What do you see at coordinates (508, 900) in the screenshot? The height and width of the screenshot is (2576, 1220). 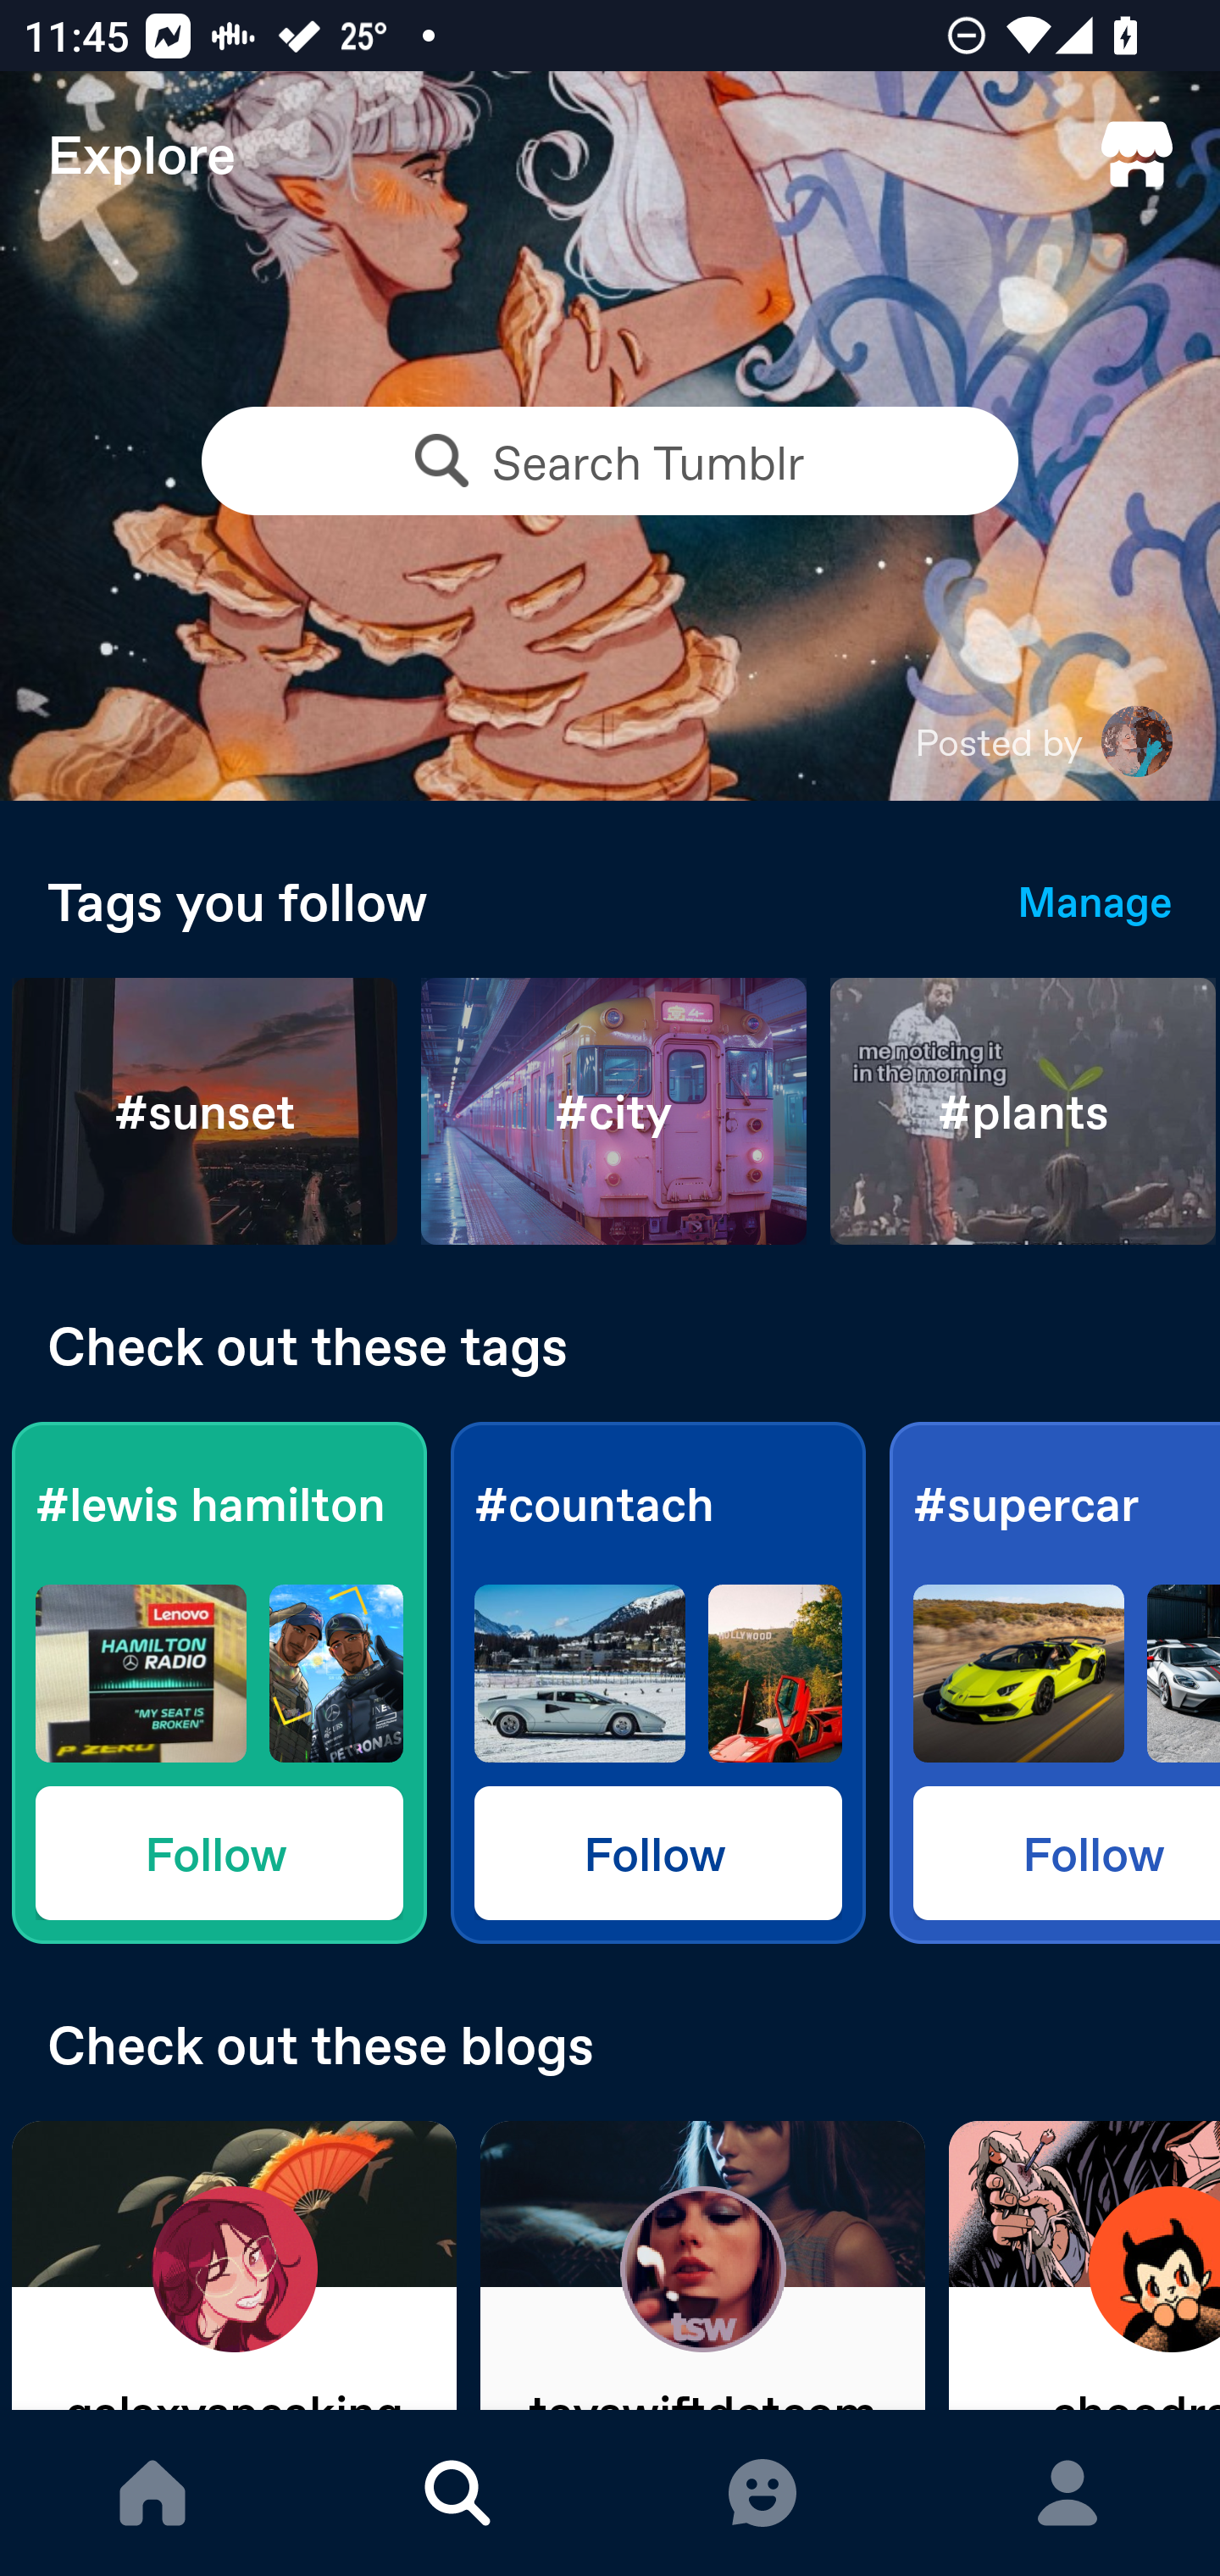 I see `Tags you follow` at bounding box center [508, 900].